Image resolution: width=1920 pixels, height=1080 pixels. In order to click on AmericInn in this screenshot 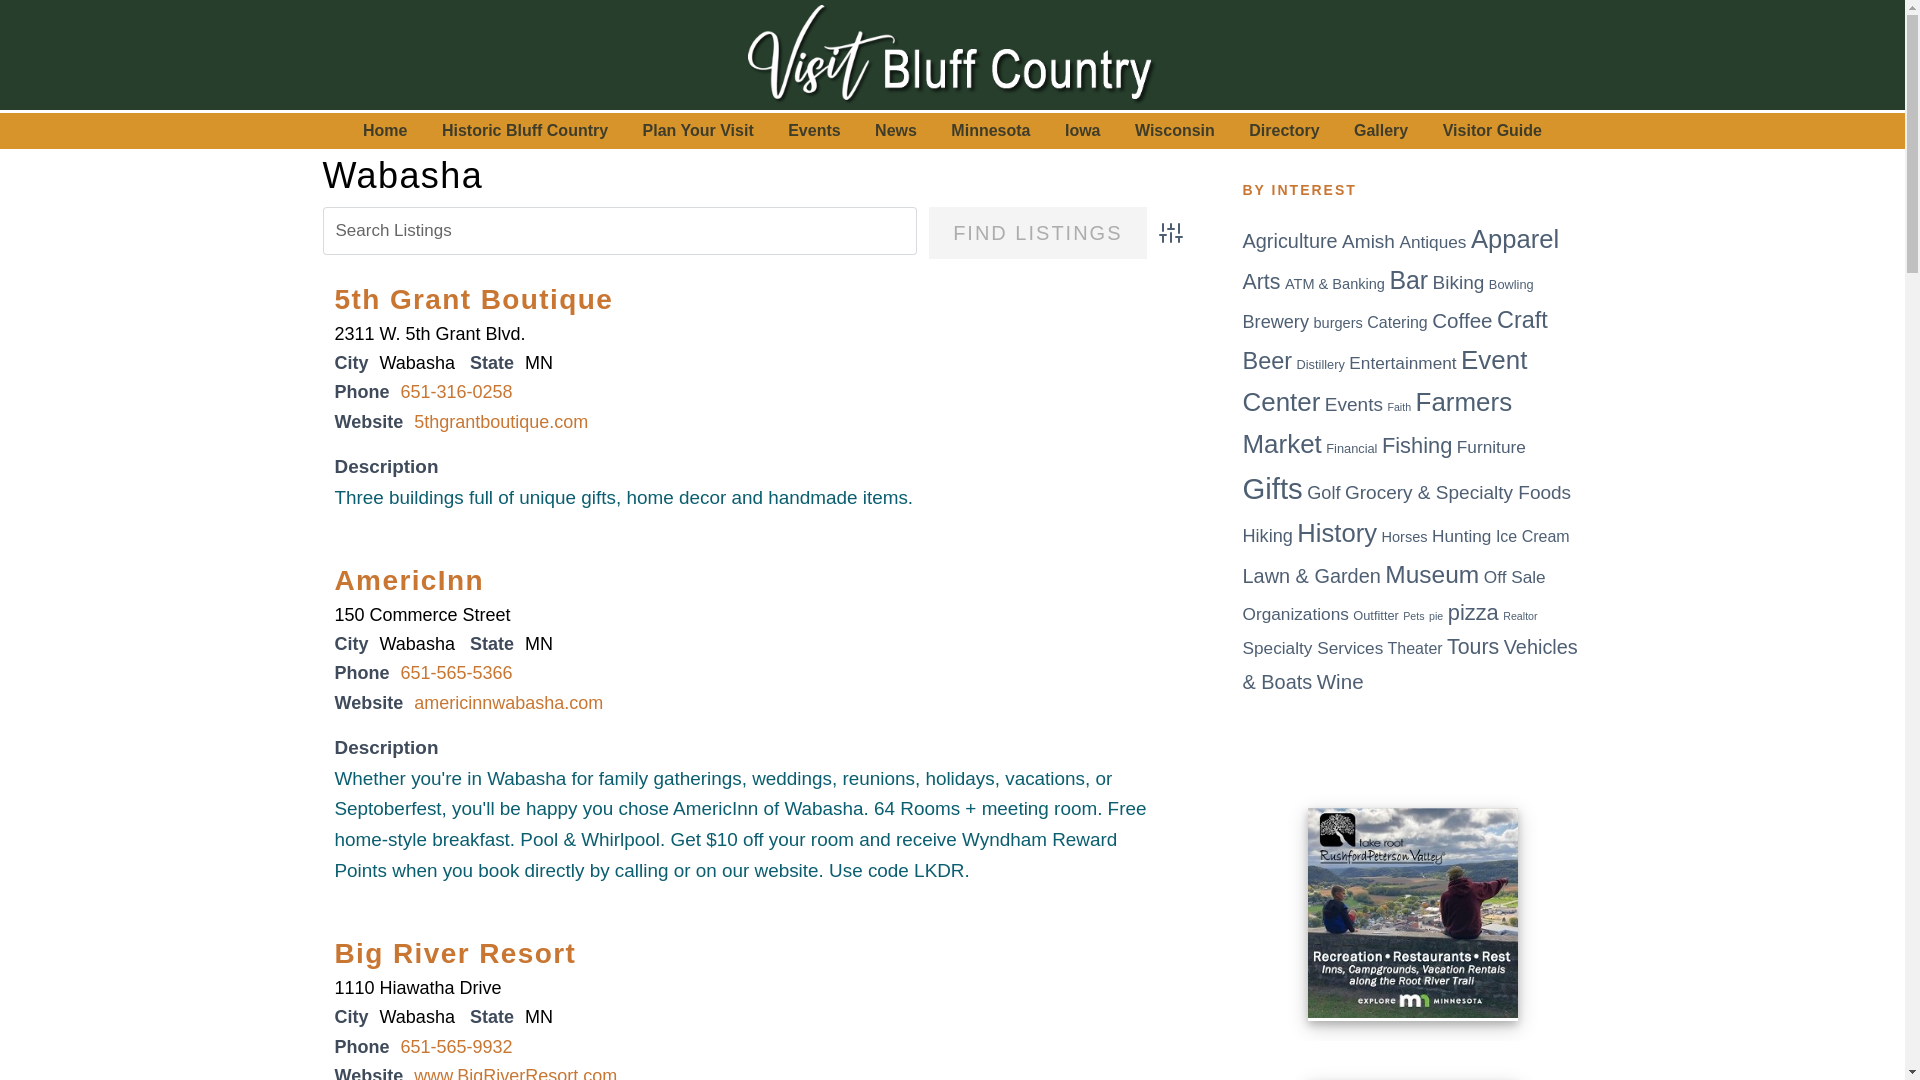, I will do `click(408, 580)`.